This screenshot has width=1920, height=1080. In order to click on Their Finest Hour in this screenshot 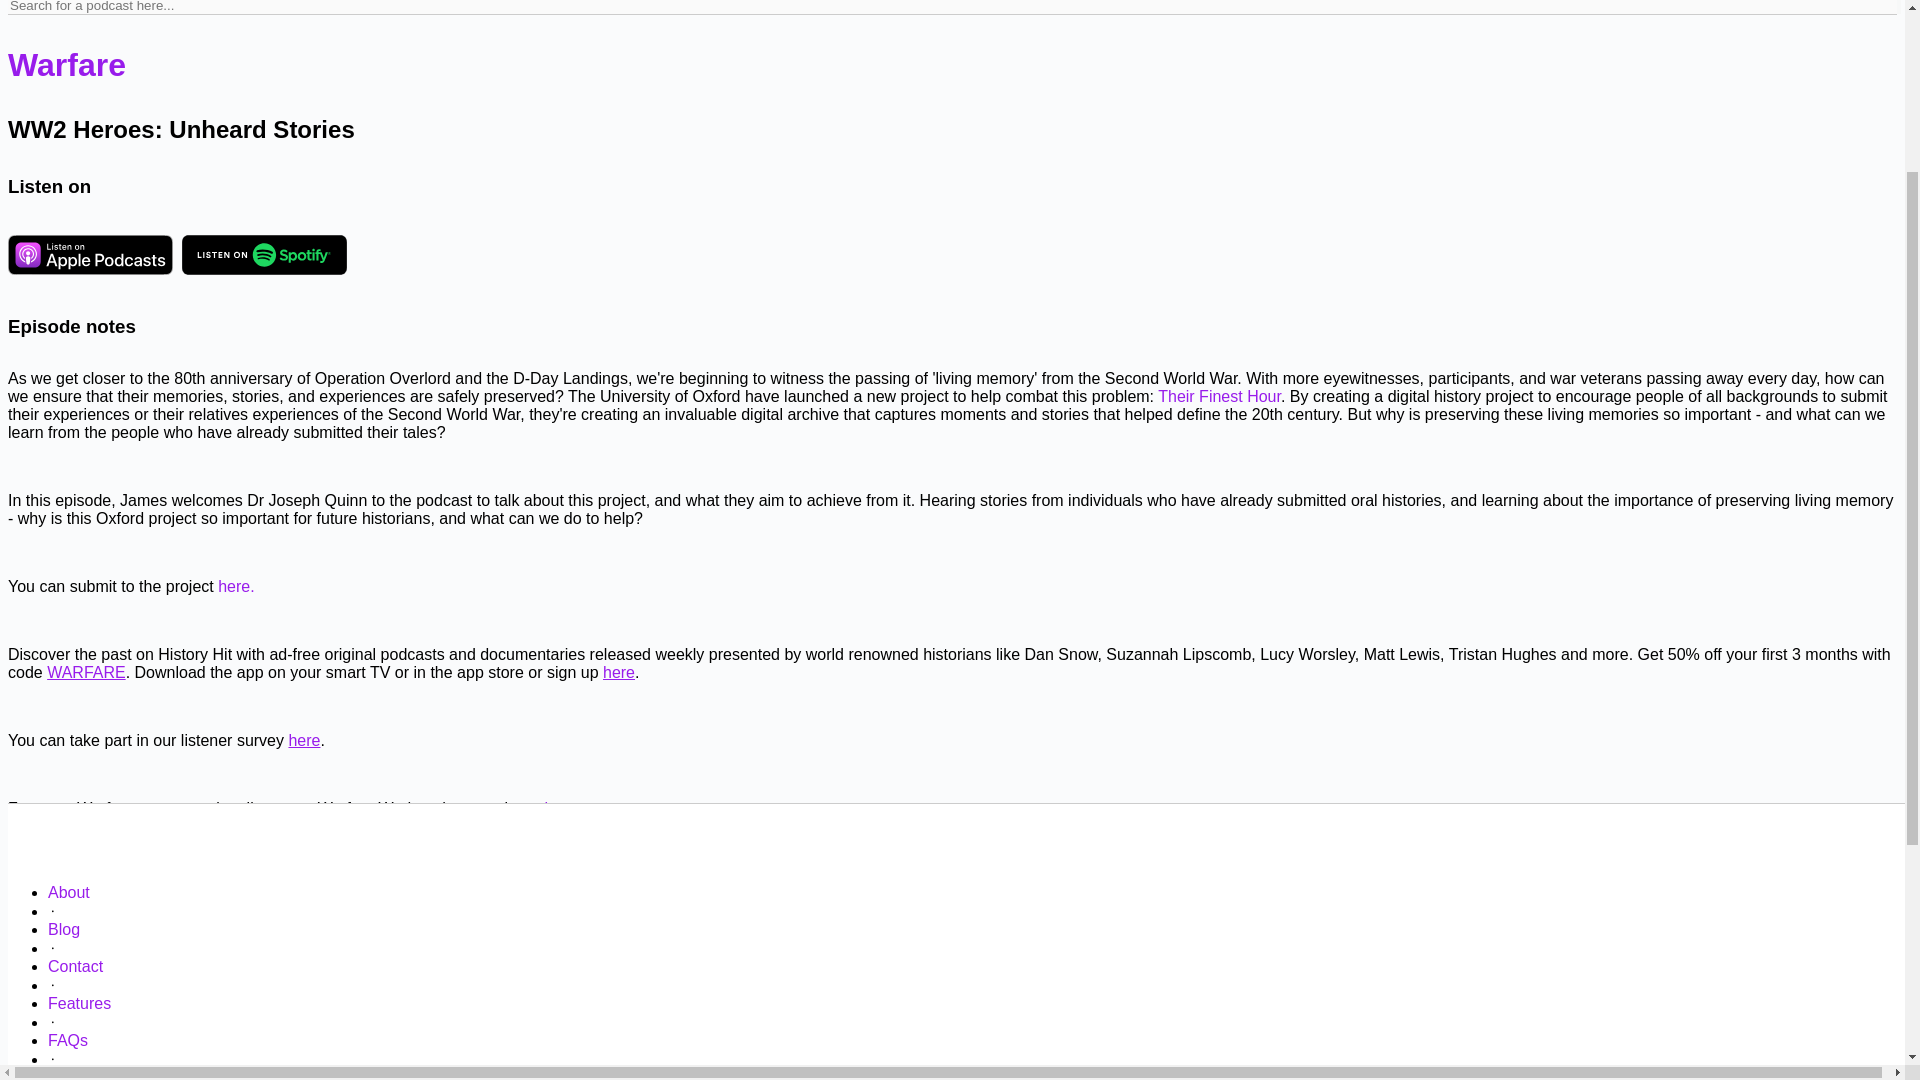, I will do `click(1218, 396)`.